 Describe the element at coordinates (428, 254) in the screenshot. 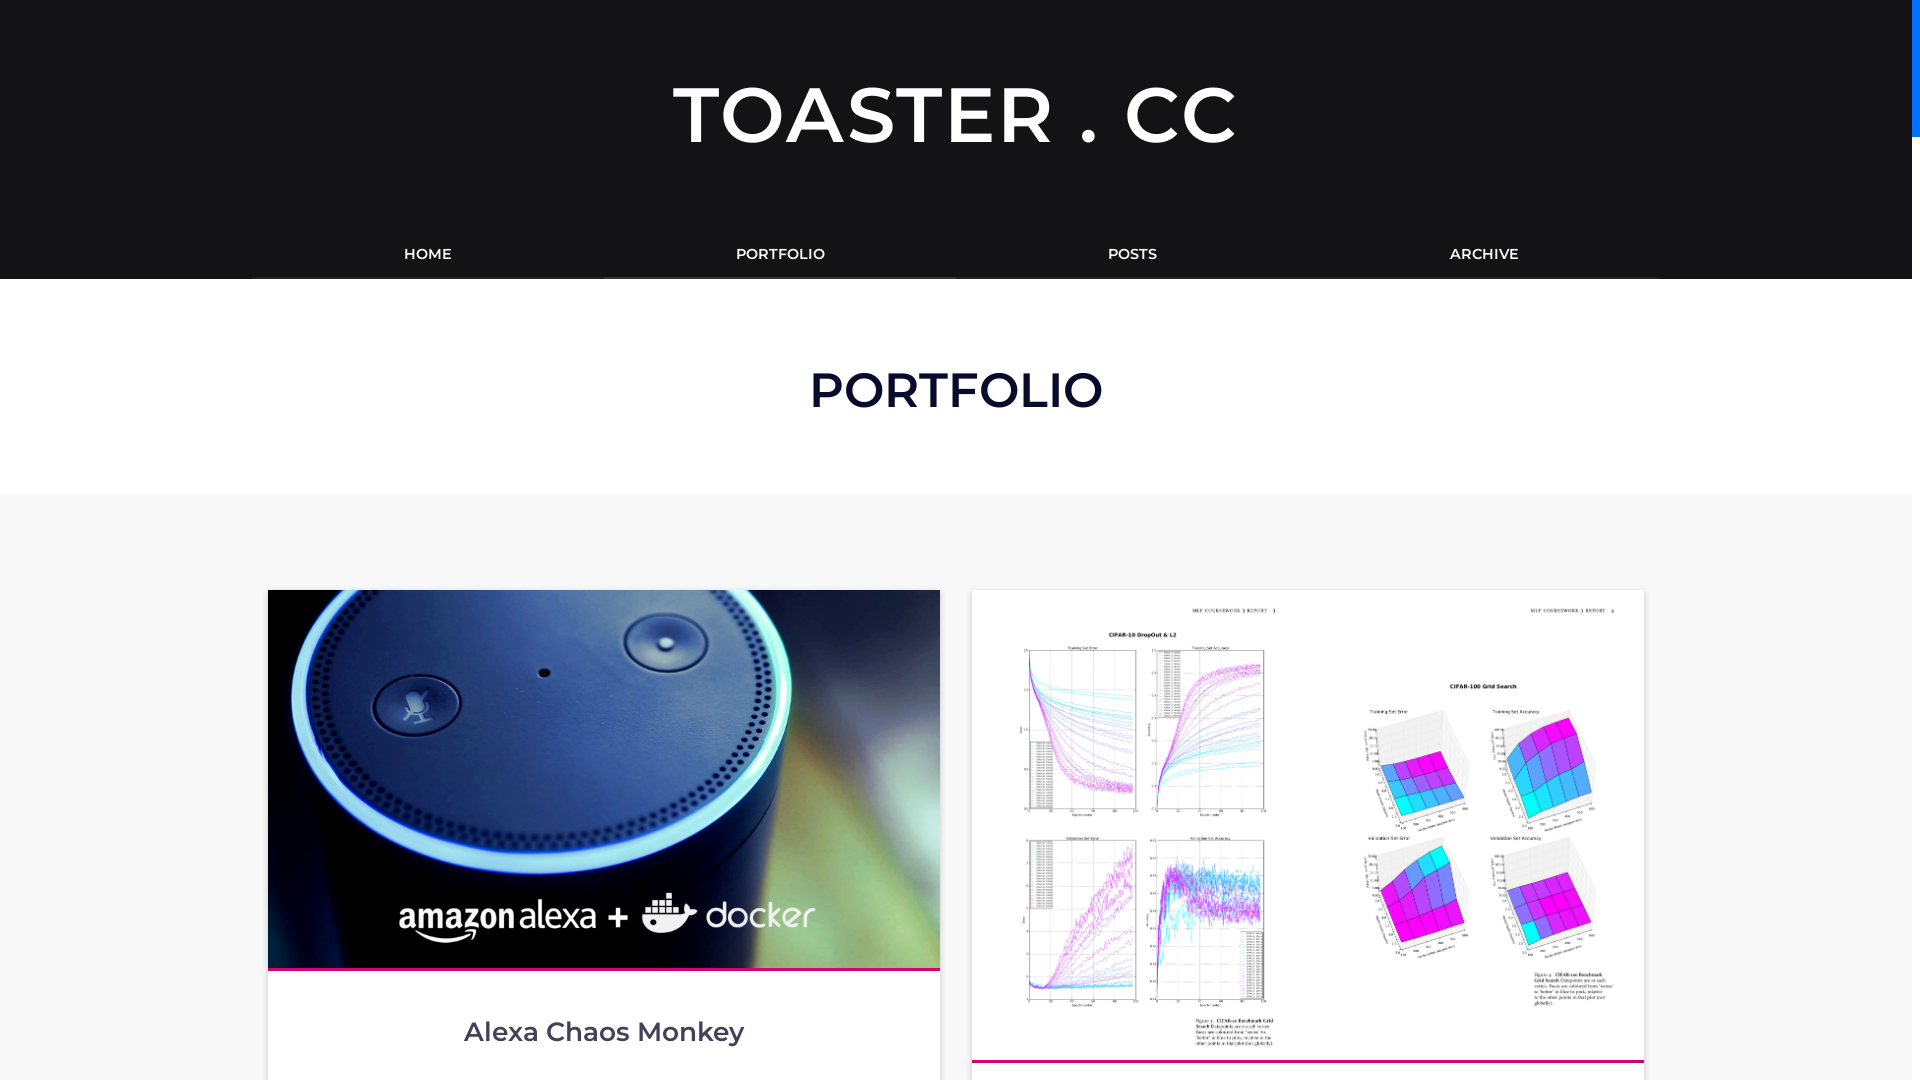

I see `HOME` at that location.